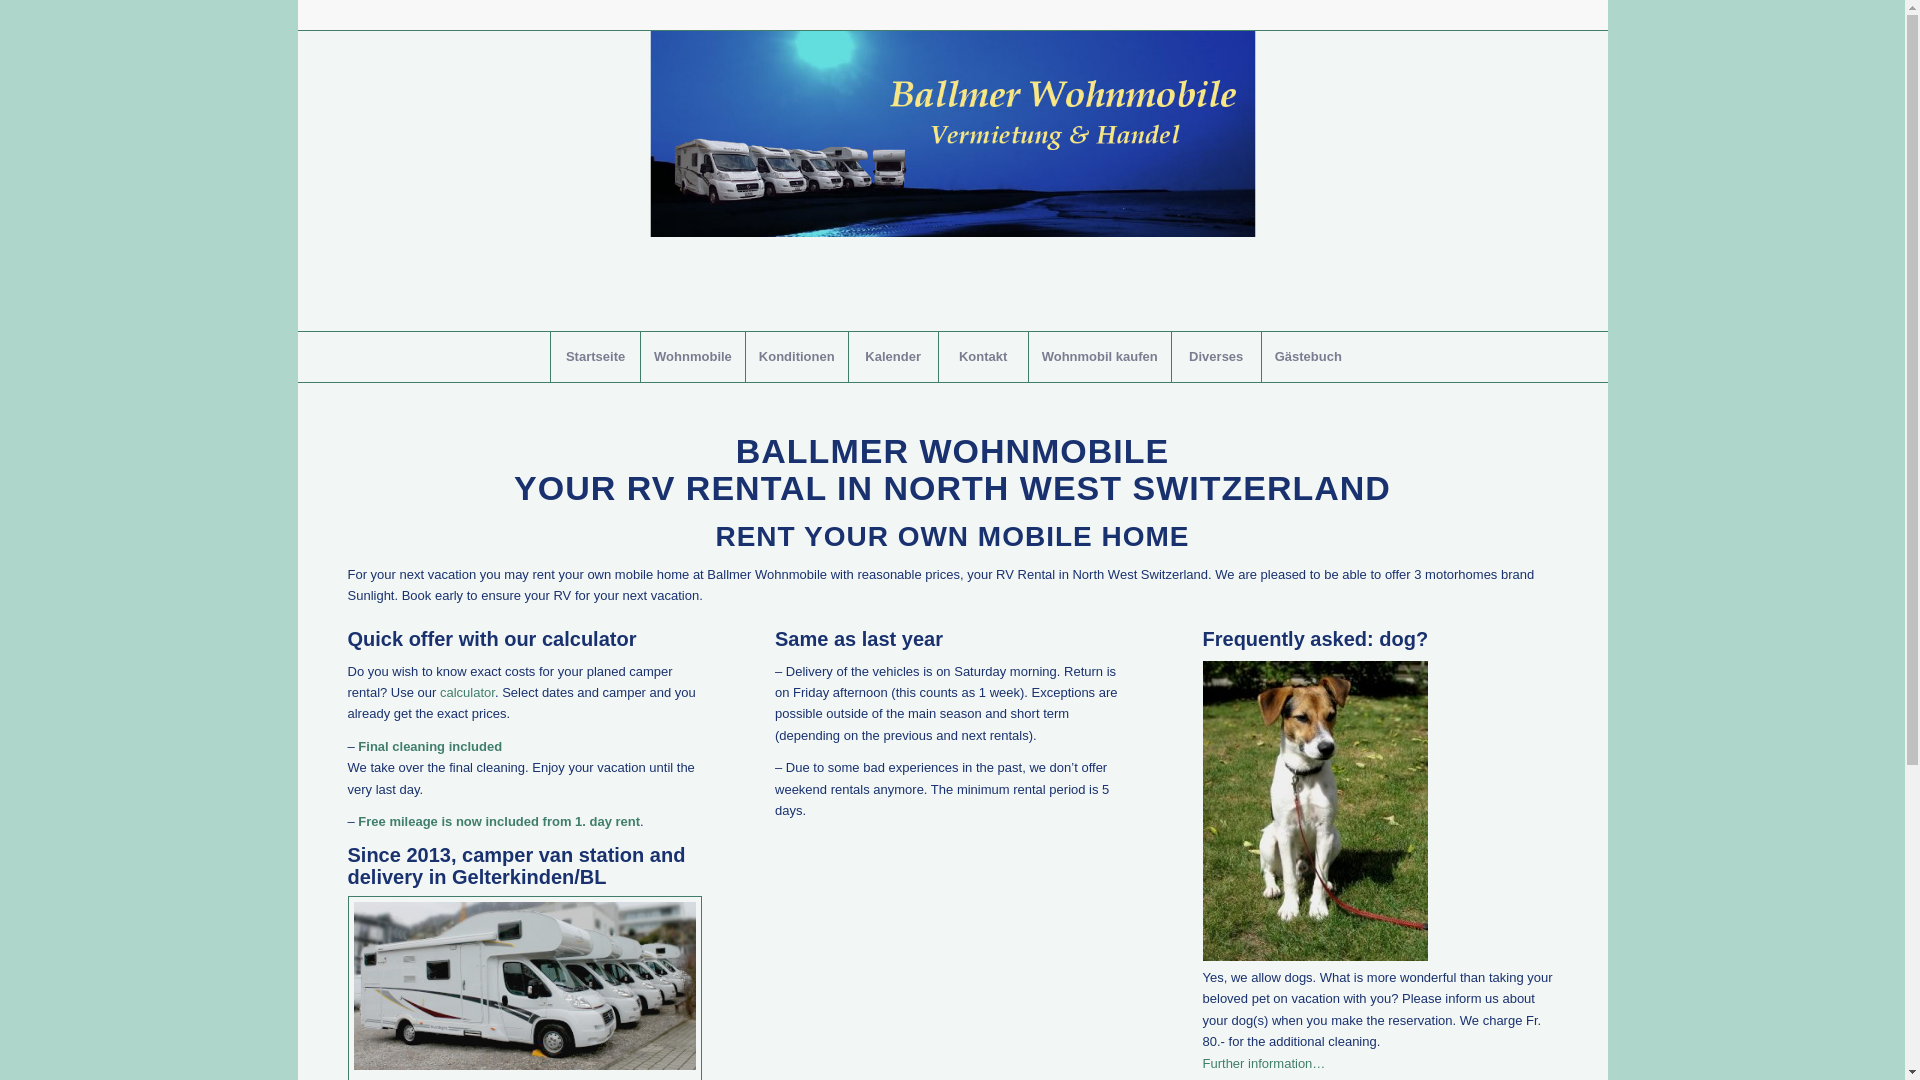  What do you see at coordinates (983, 357) in the screenshot?
I see `Kontakt` at bounding box center [983, 357].